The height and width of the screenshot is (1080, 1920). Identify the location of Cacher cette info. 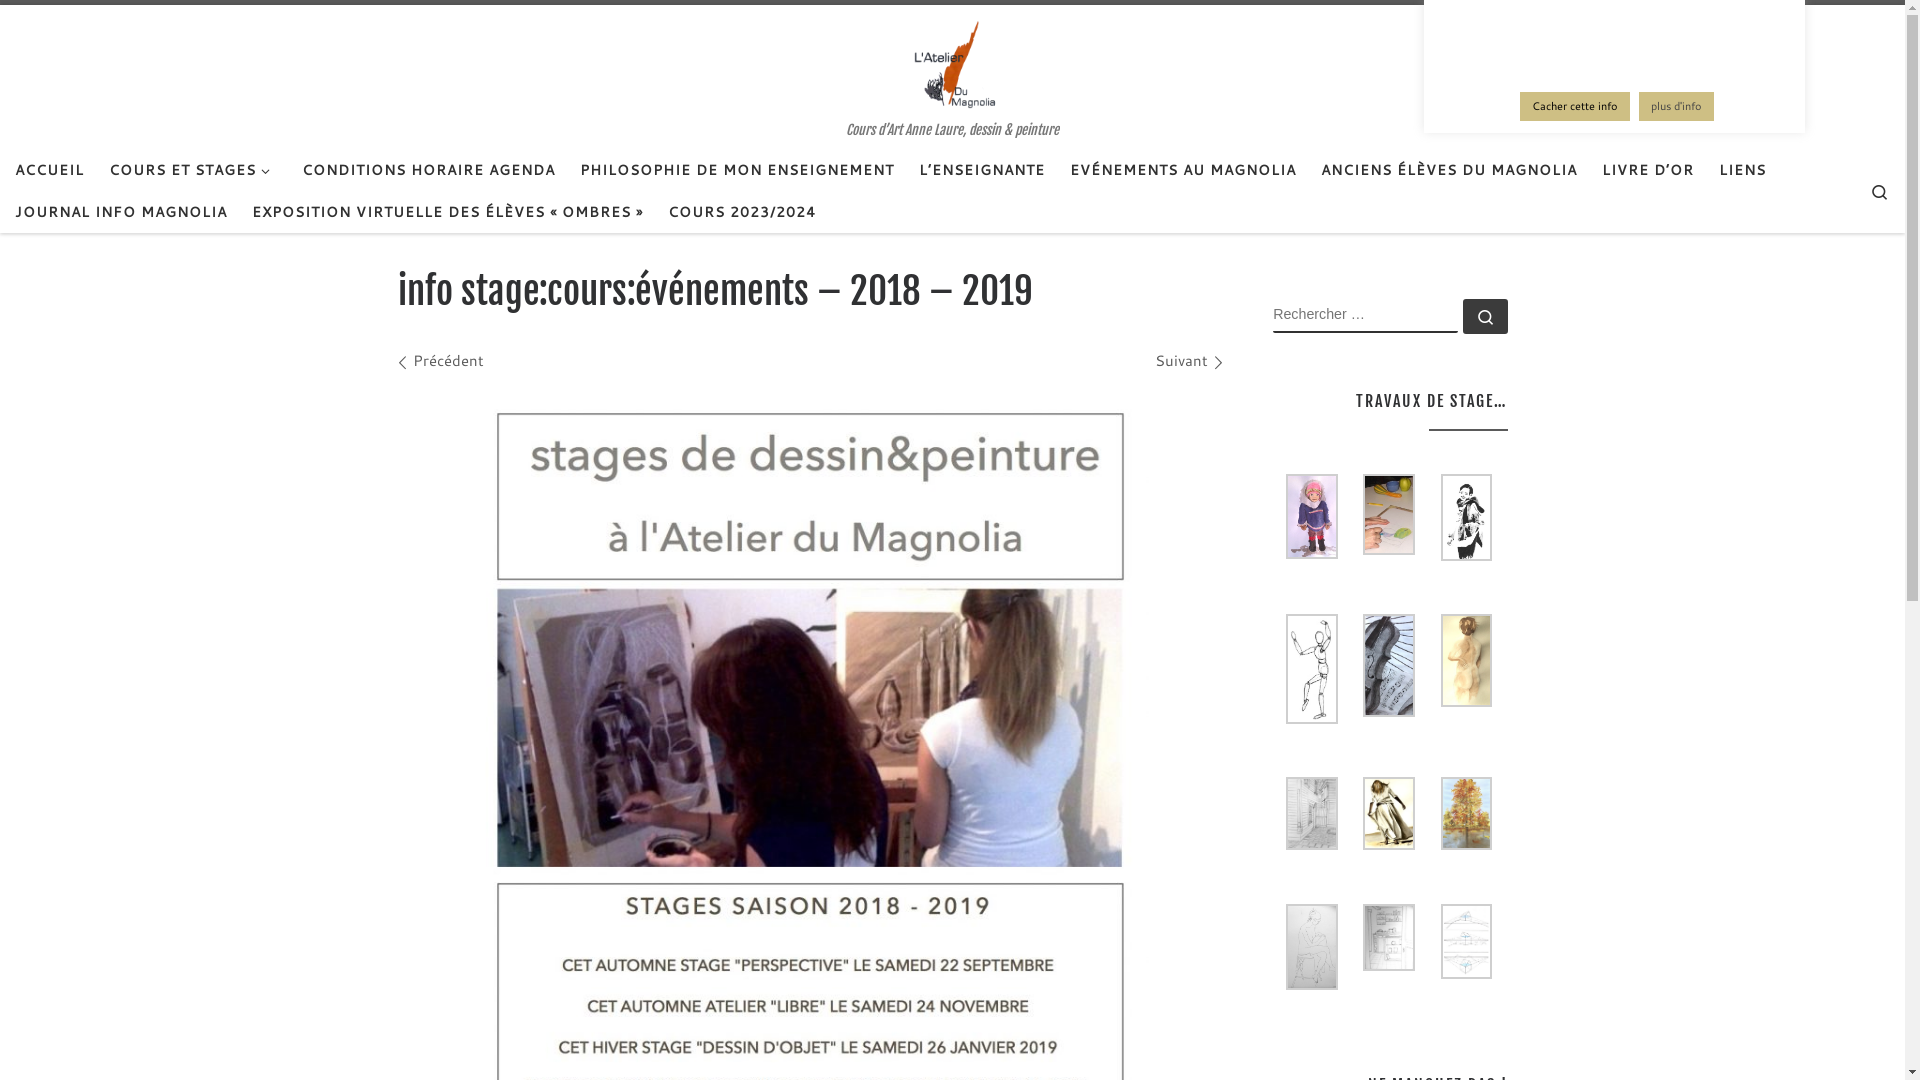
(1575, 106).